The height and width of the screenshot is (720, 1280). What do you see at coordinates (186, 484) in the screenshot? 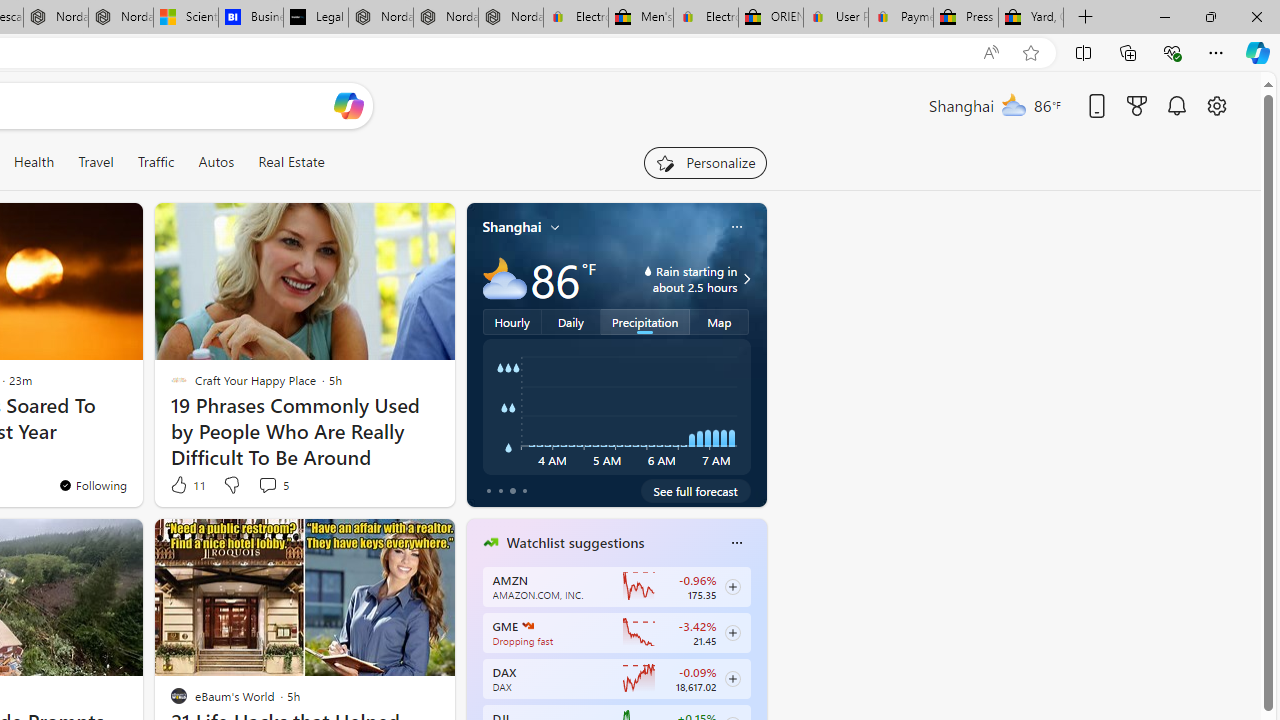
I see `11 Like` at bounding box center [186, 484].